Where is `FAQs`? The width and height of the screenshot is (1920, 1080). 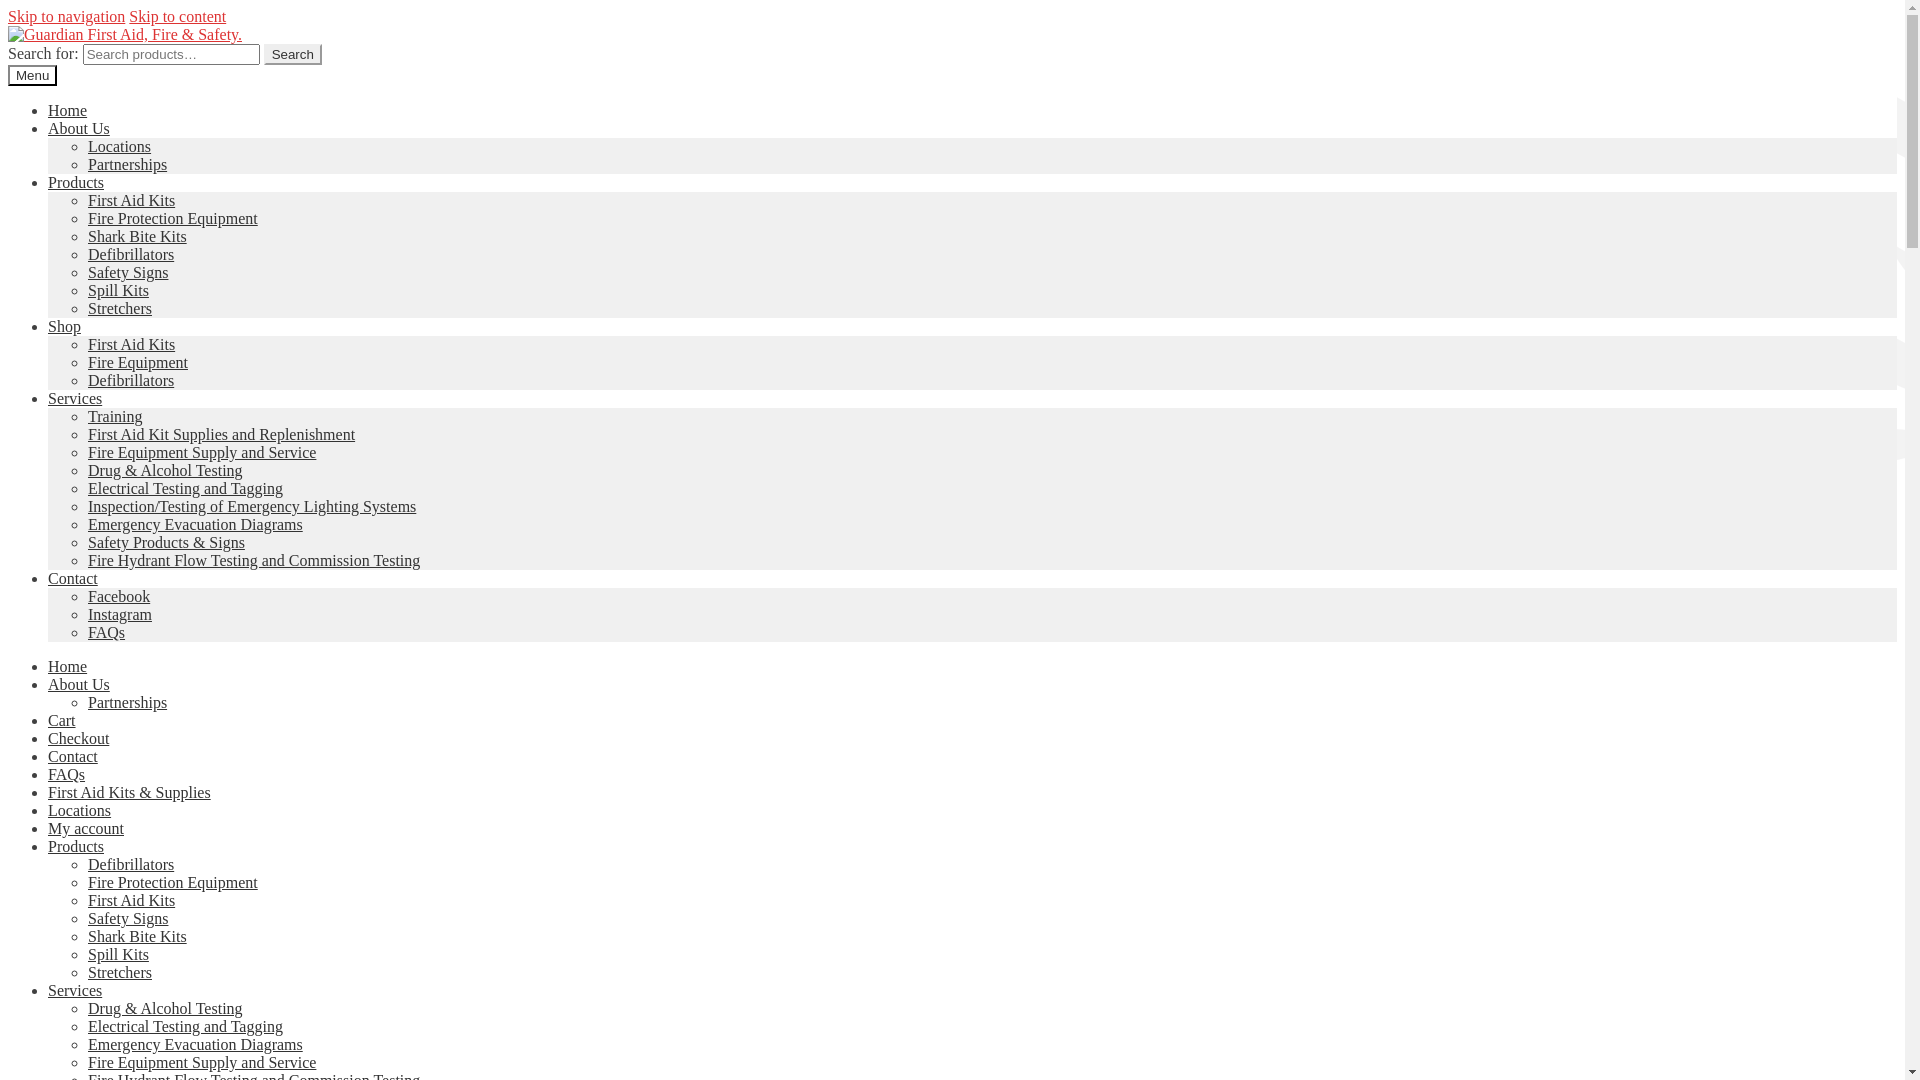 FAQs is located at coordinates (106, 632).